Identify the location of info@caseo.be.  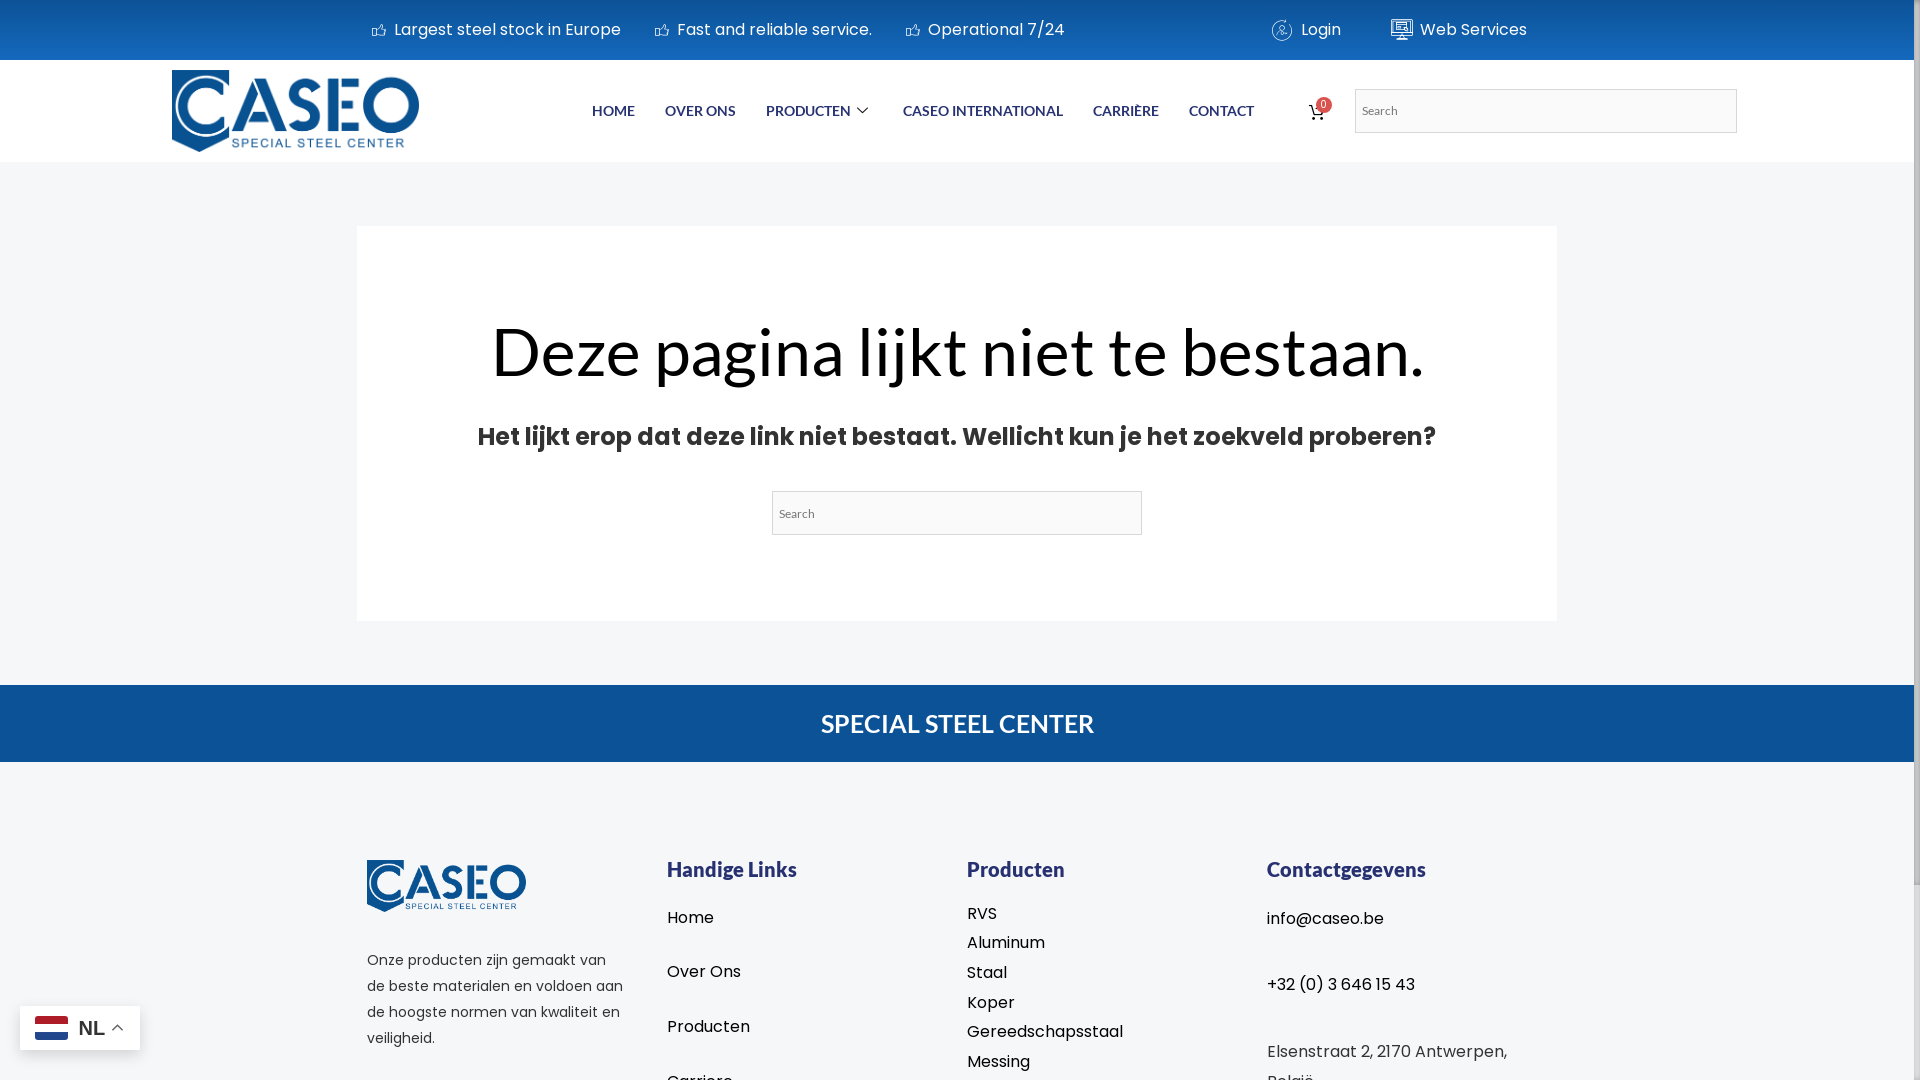
(1407, 919).